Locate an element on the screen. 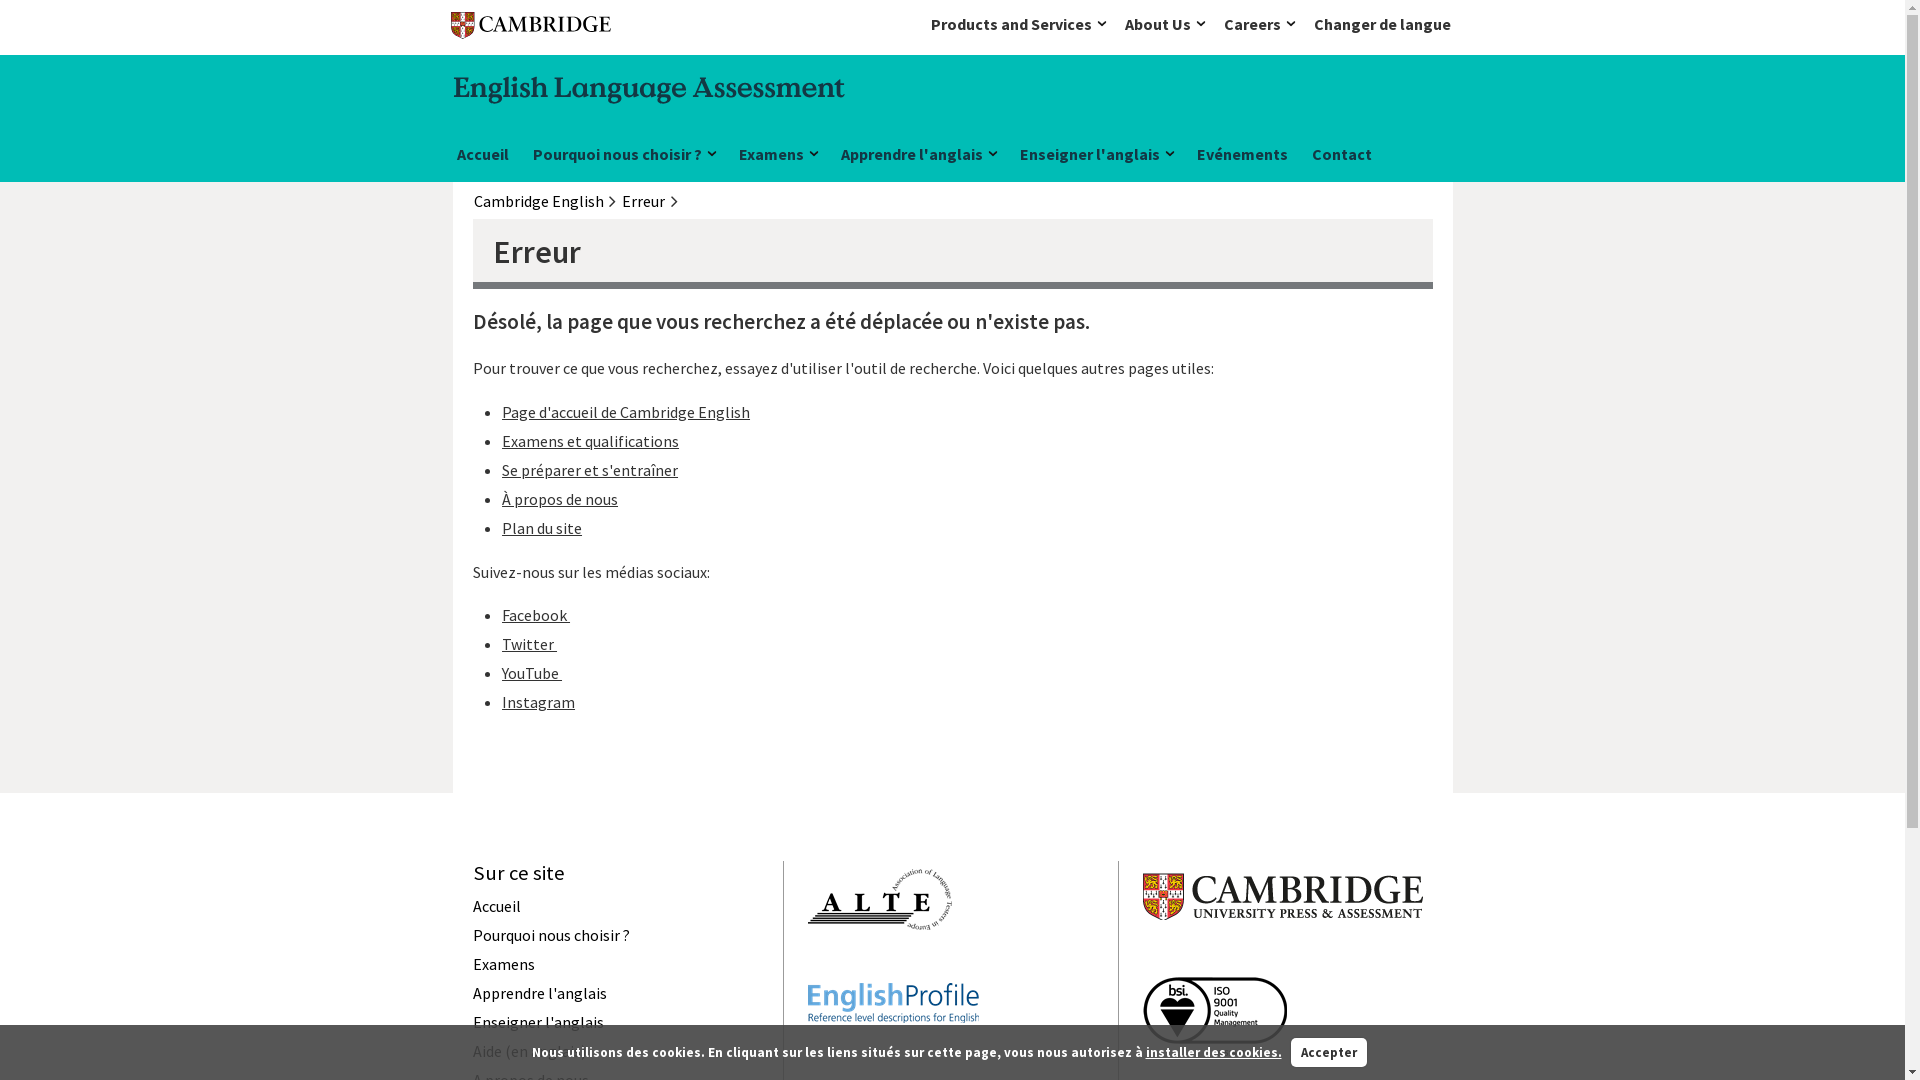  Changer de langue is located at coordinates (1382, 24).